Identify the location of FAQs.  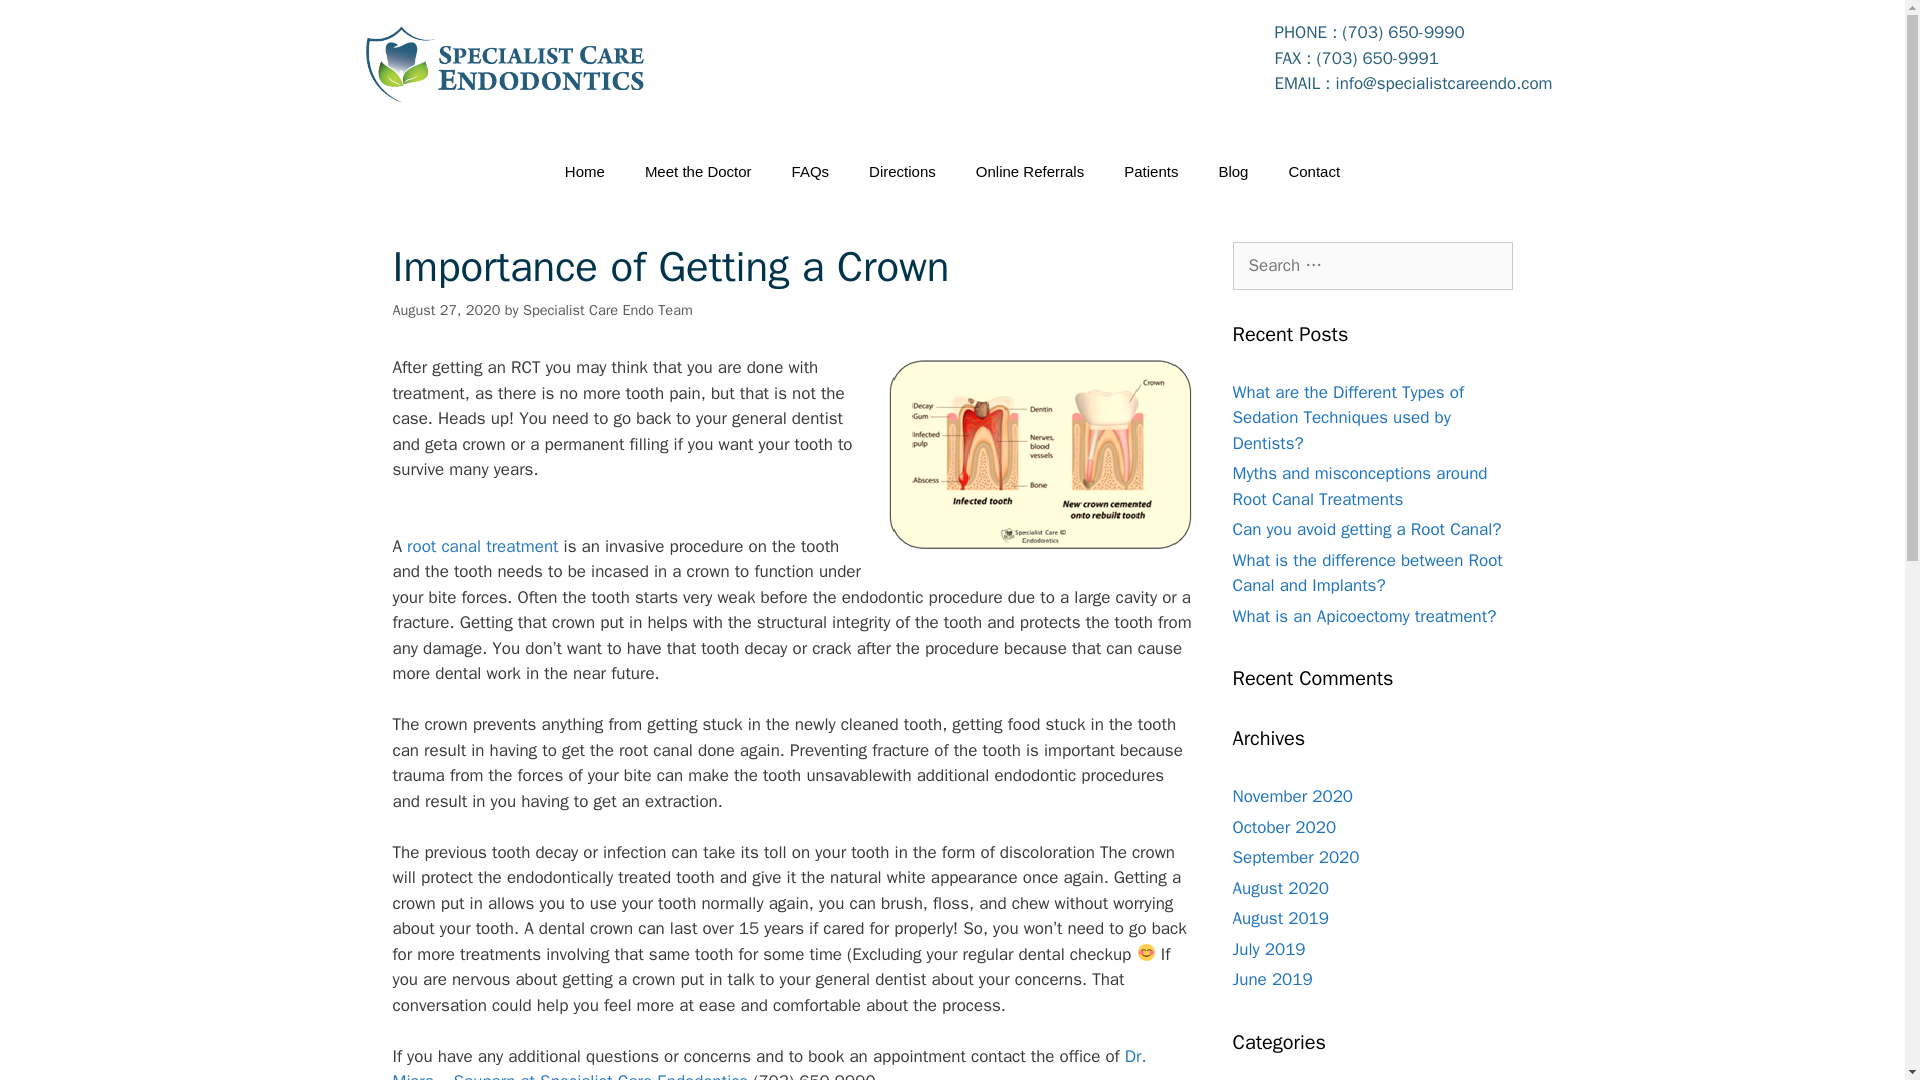
(810, 171).